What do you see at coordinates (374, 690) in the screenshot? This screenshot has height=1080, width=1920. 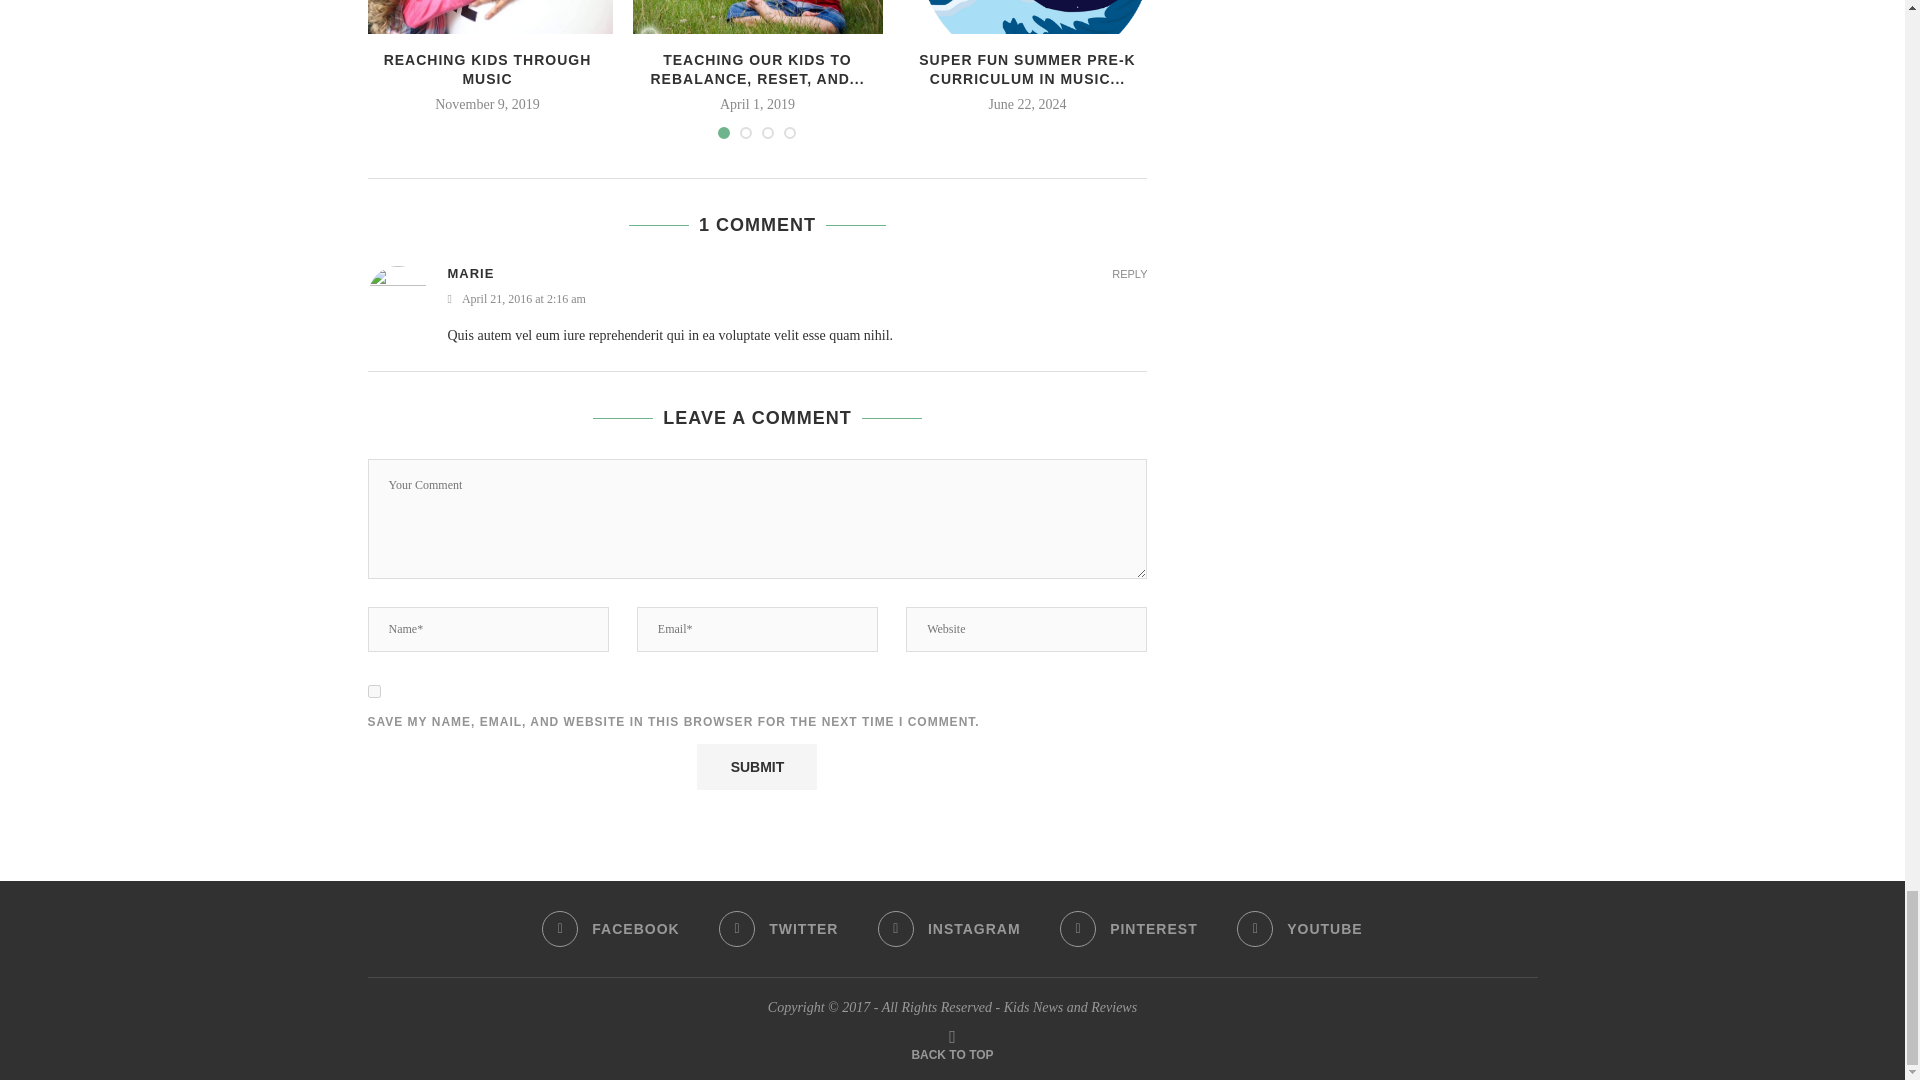 I see `yes` at bounding box center [374, 690].